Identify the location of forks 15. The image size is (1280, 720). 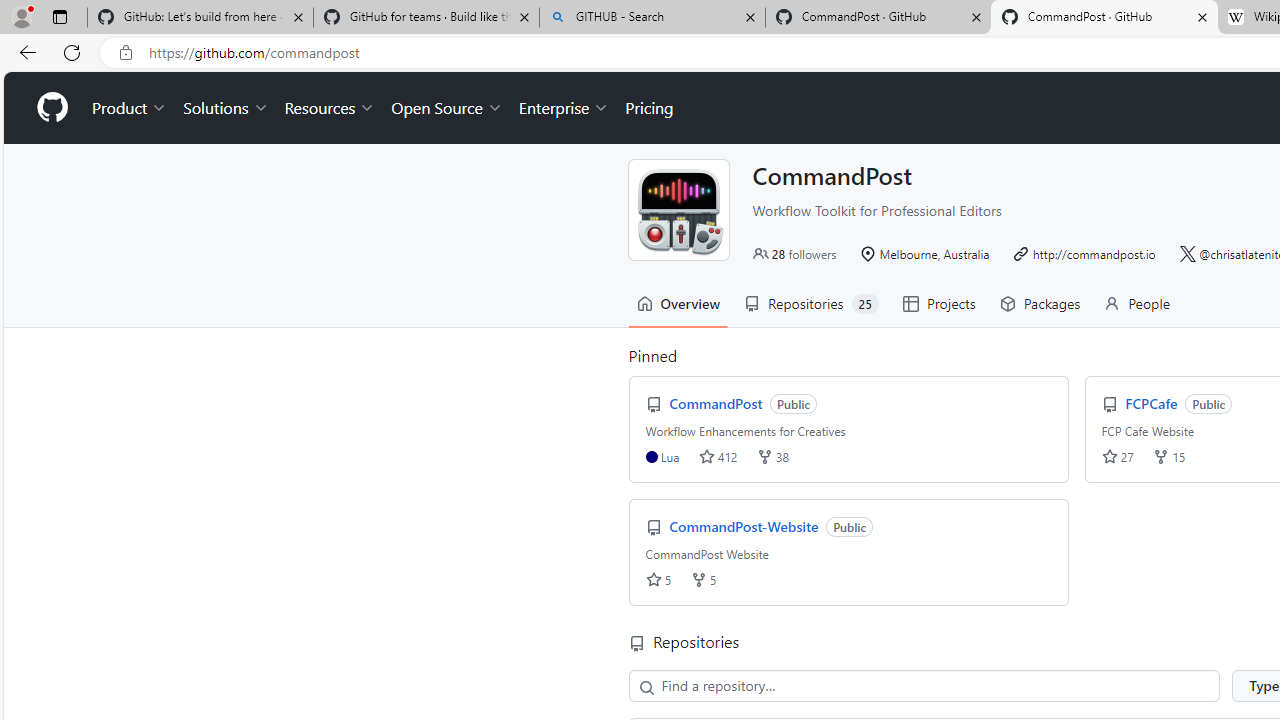
(1170, 456).